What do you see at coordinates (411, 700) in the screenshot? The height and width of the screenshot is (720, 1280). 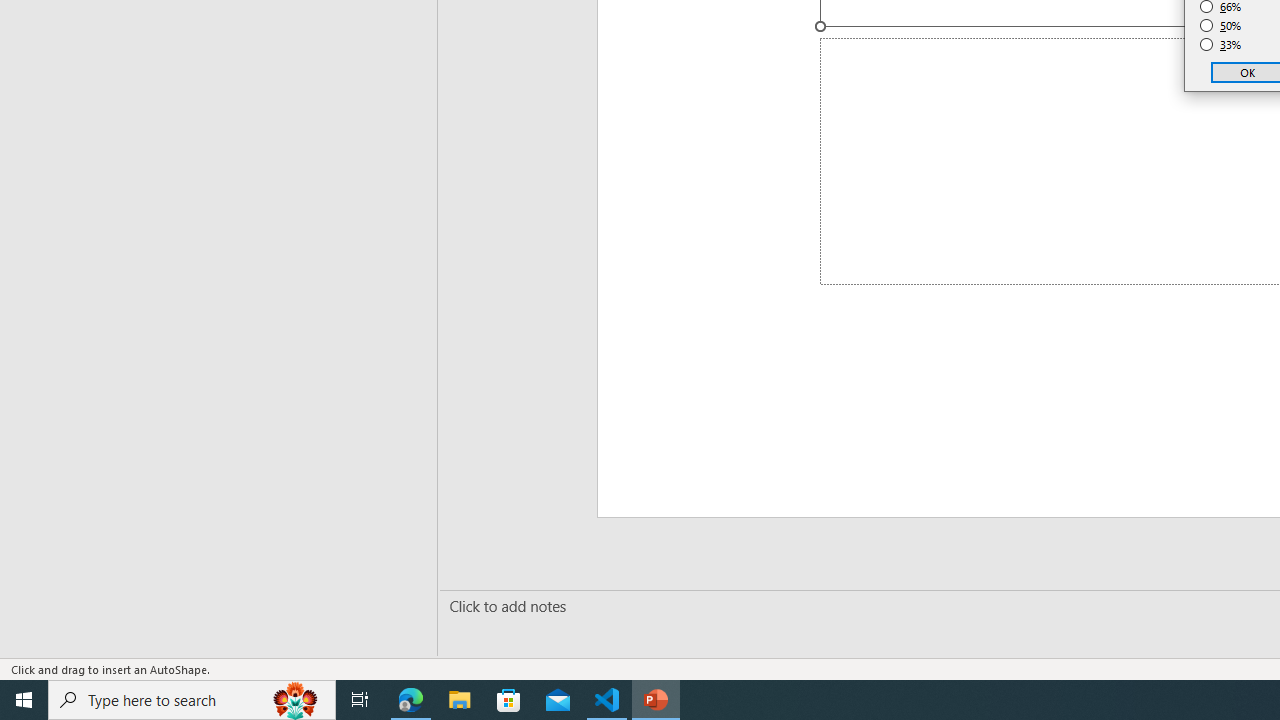 I see `Microsoft Edge - 1 running window` at bounding box center [411, 700].